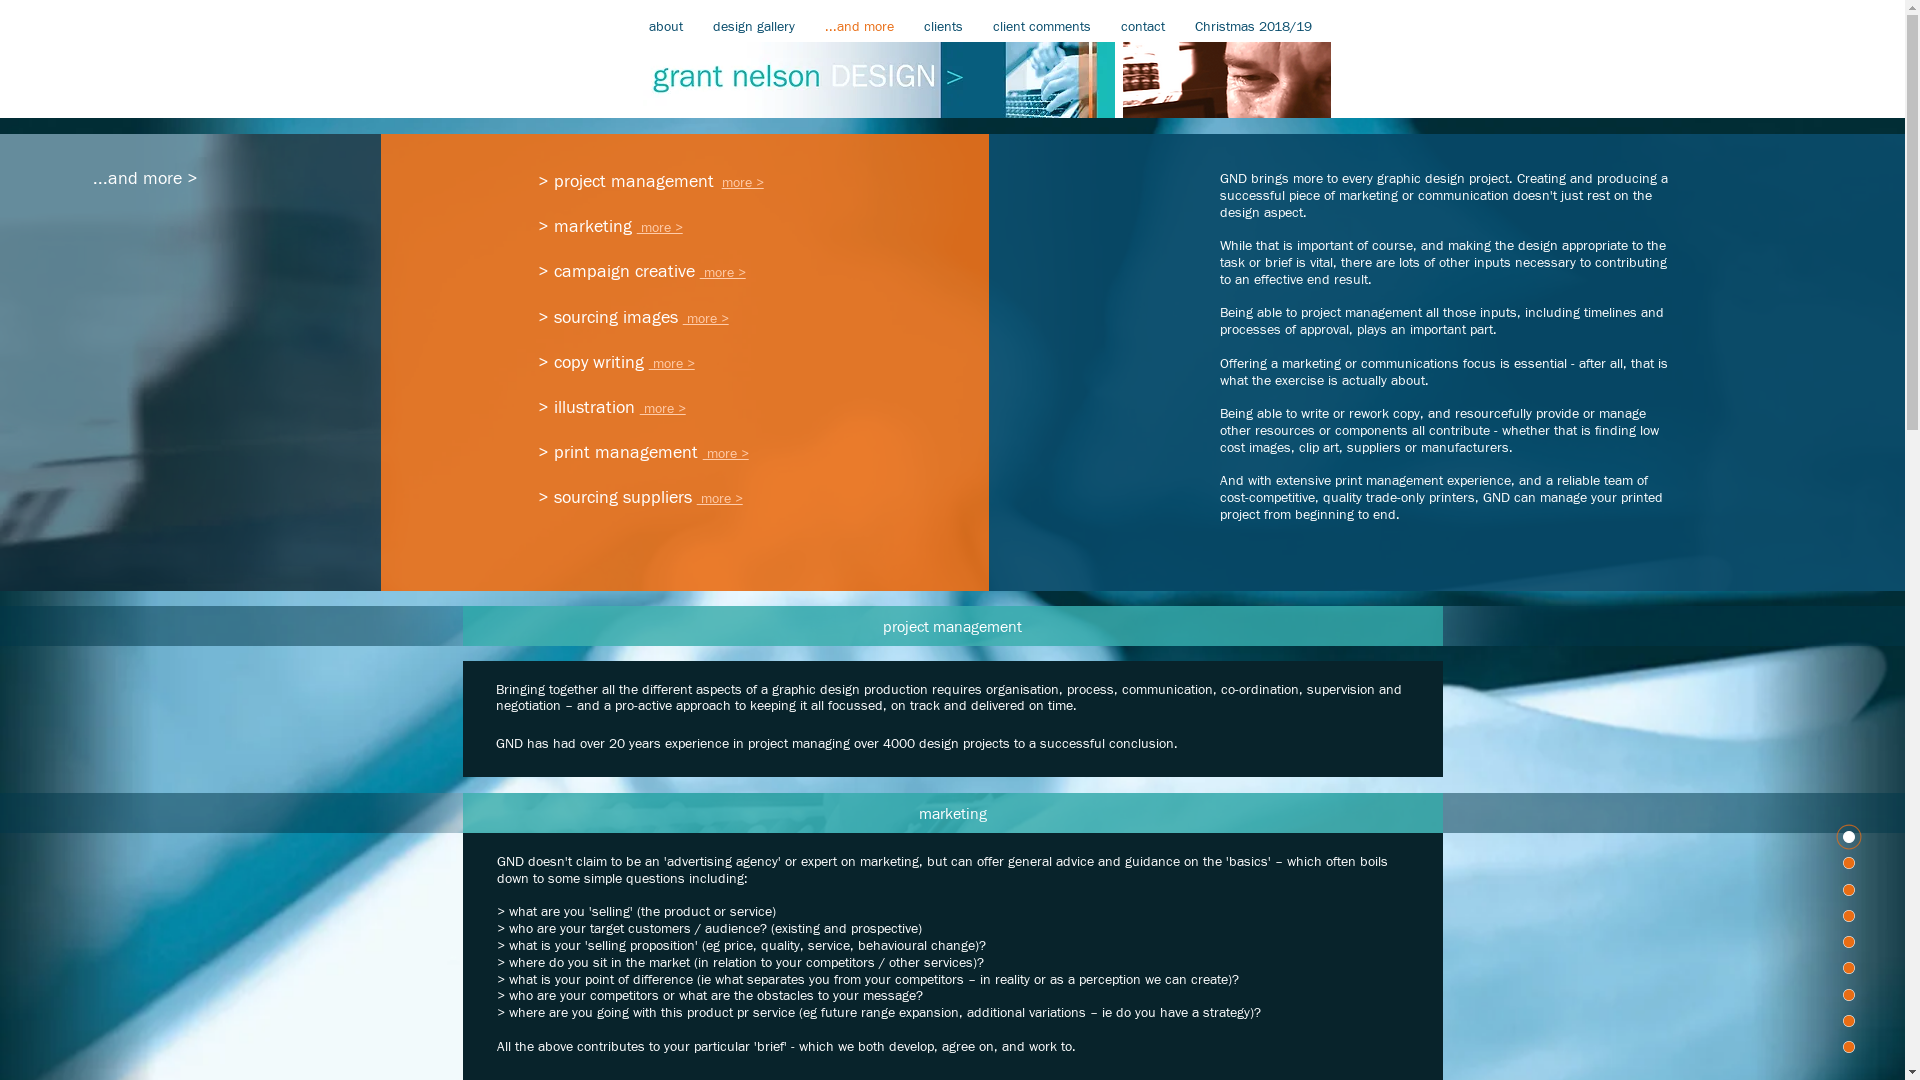 Image resolution: width=1920 pixels, height=1080 pixels. Describe the element at coordinates (672, 364) in the screenshot. I see ` more >` at that location.